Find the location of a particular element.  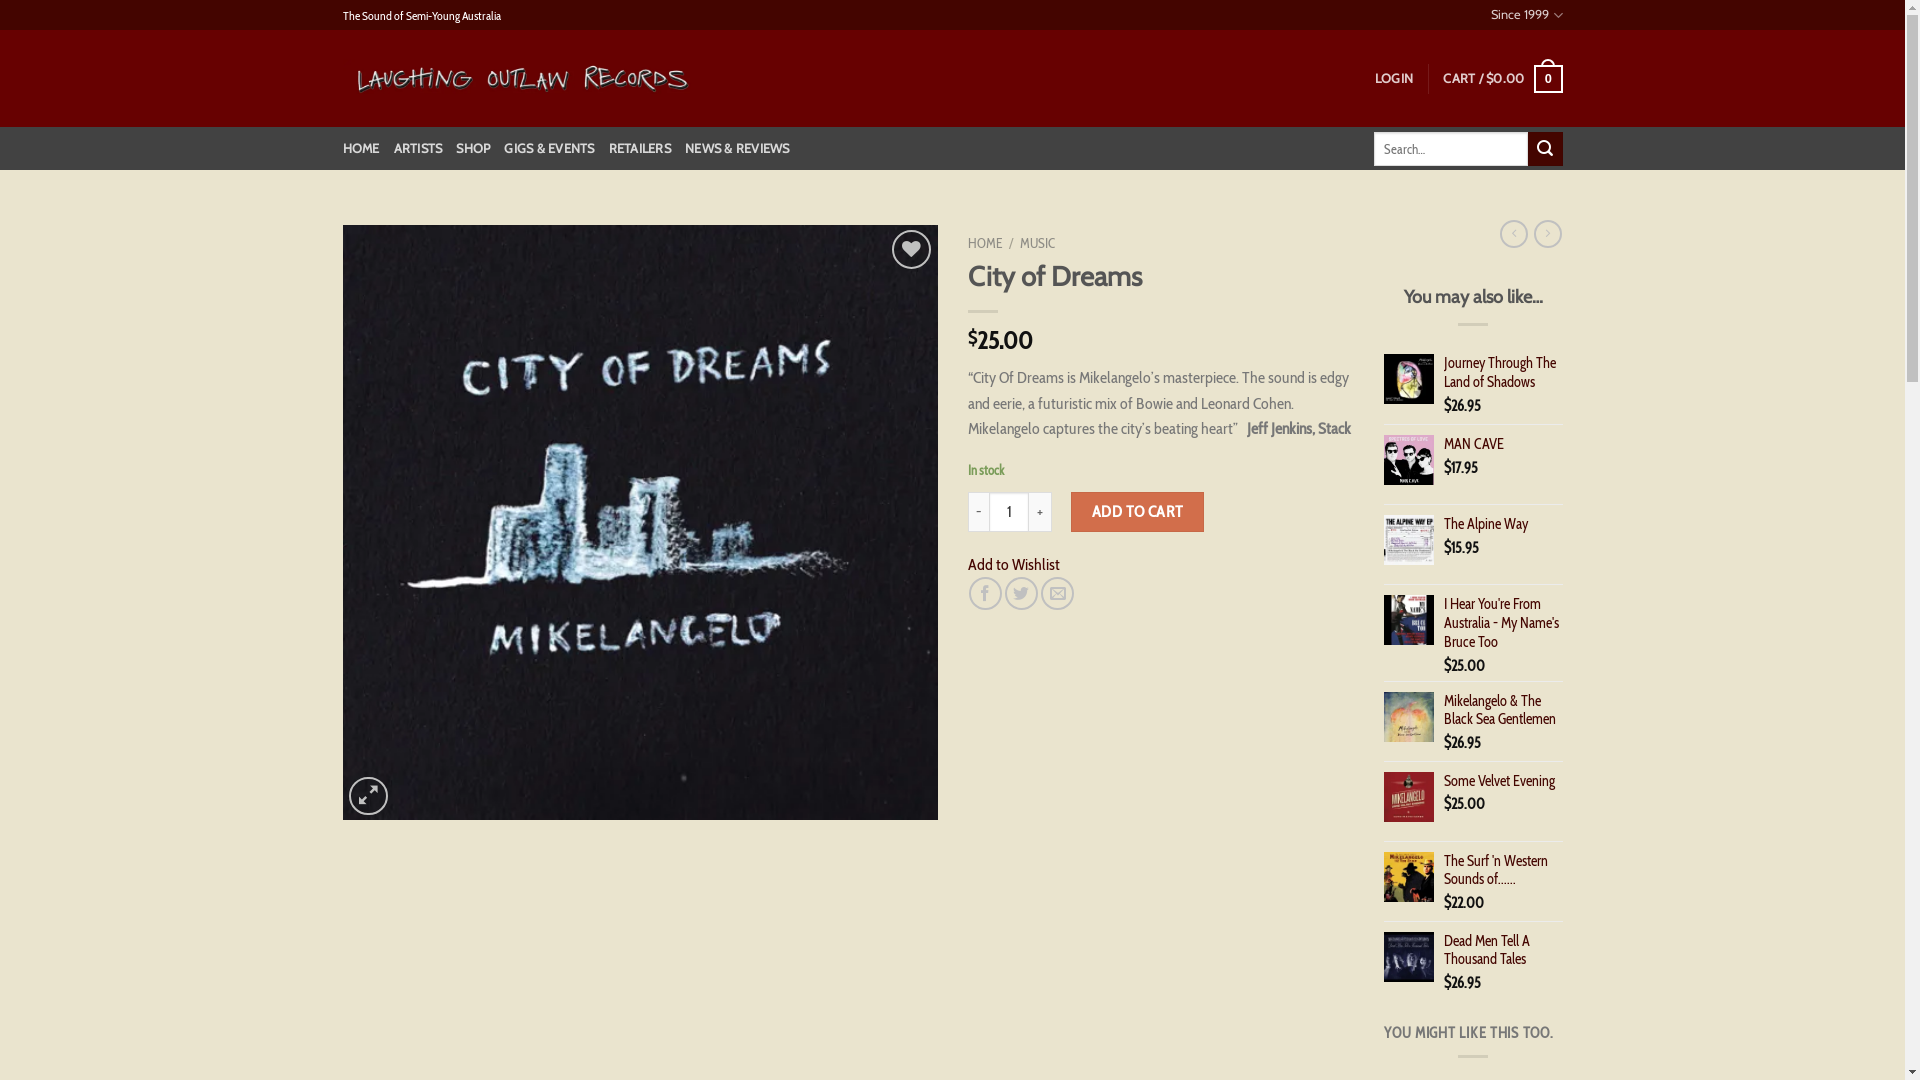

MUSIC is located at coordinates (1038, 243).